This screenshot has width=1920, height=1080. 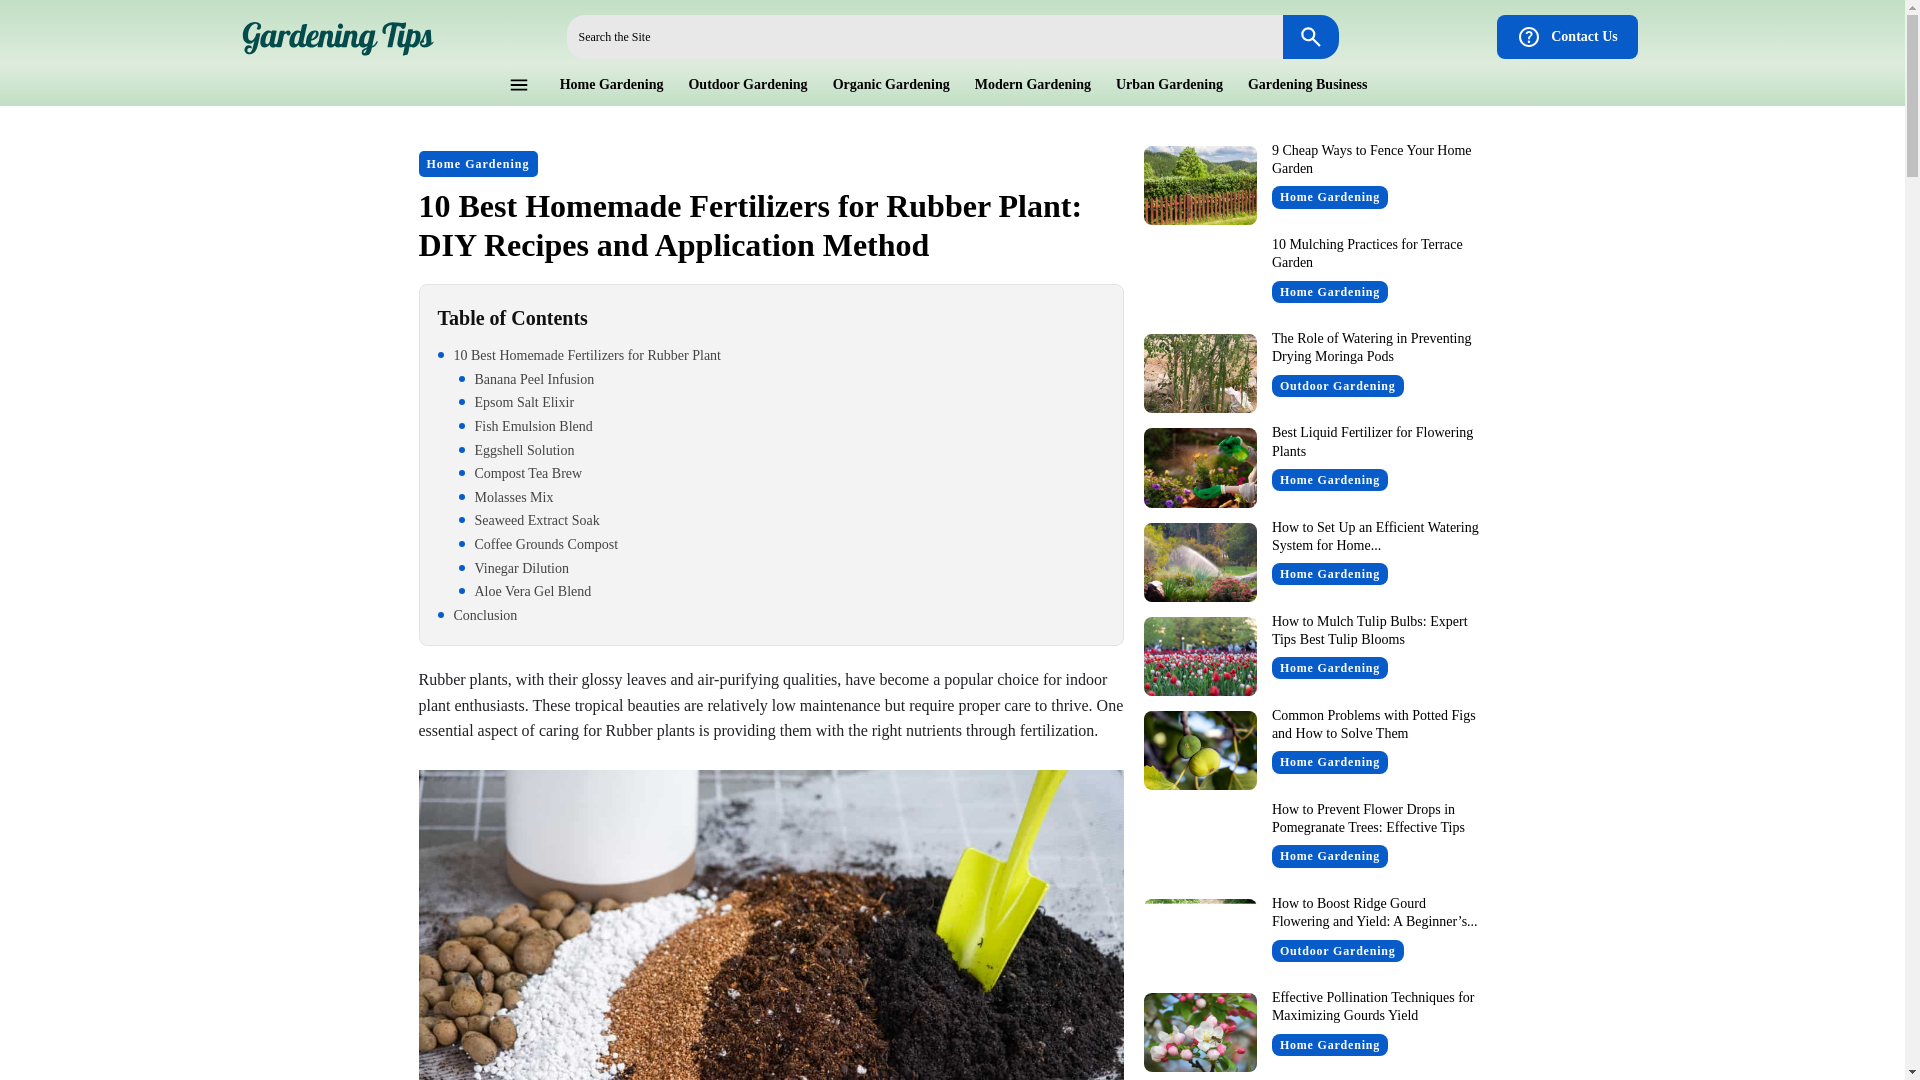 What do you see at coordinates (1200, 372) in the screenshot?
I see `The Role of Watering in Preventing Drying Moringa Pods` at bounding box center [1200, 372].